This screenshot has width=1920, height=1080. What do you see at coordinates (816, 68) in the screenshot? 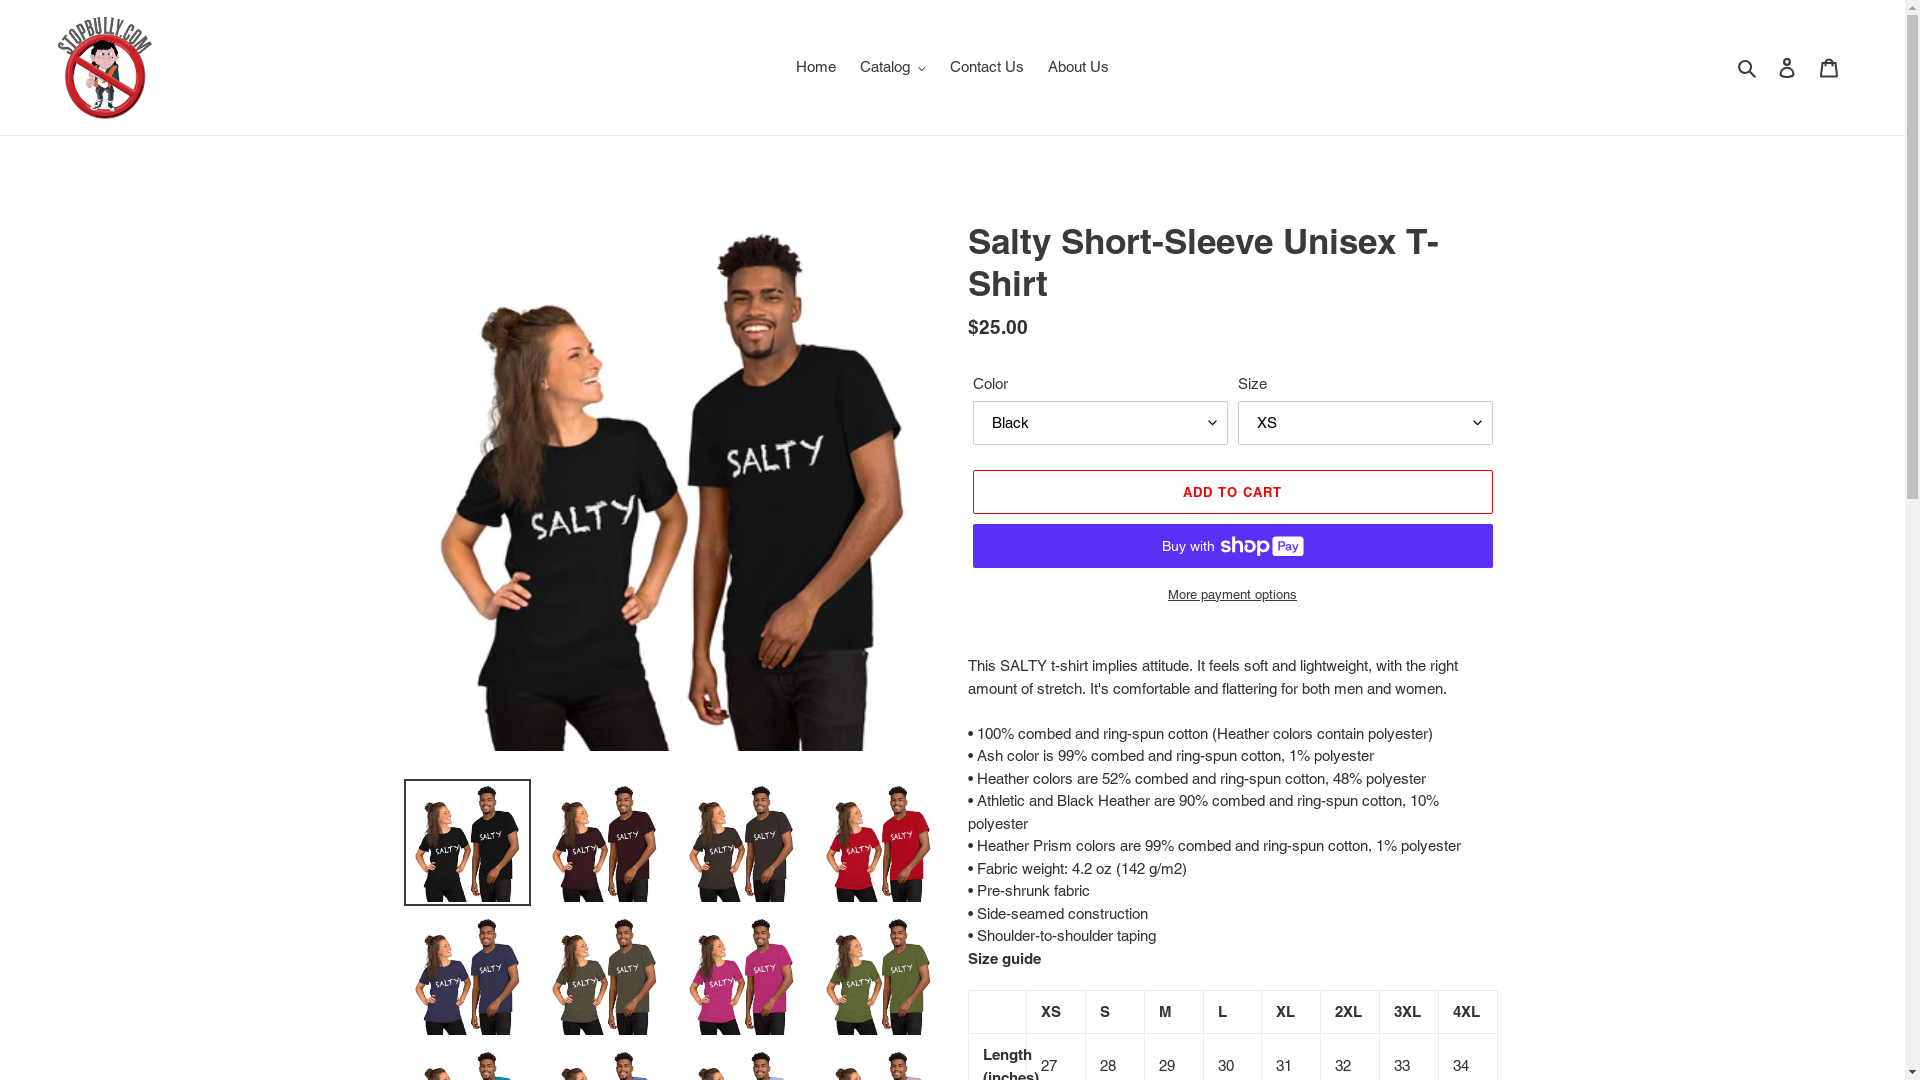
I see `Home` at bounding box center [816, 68].